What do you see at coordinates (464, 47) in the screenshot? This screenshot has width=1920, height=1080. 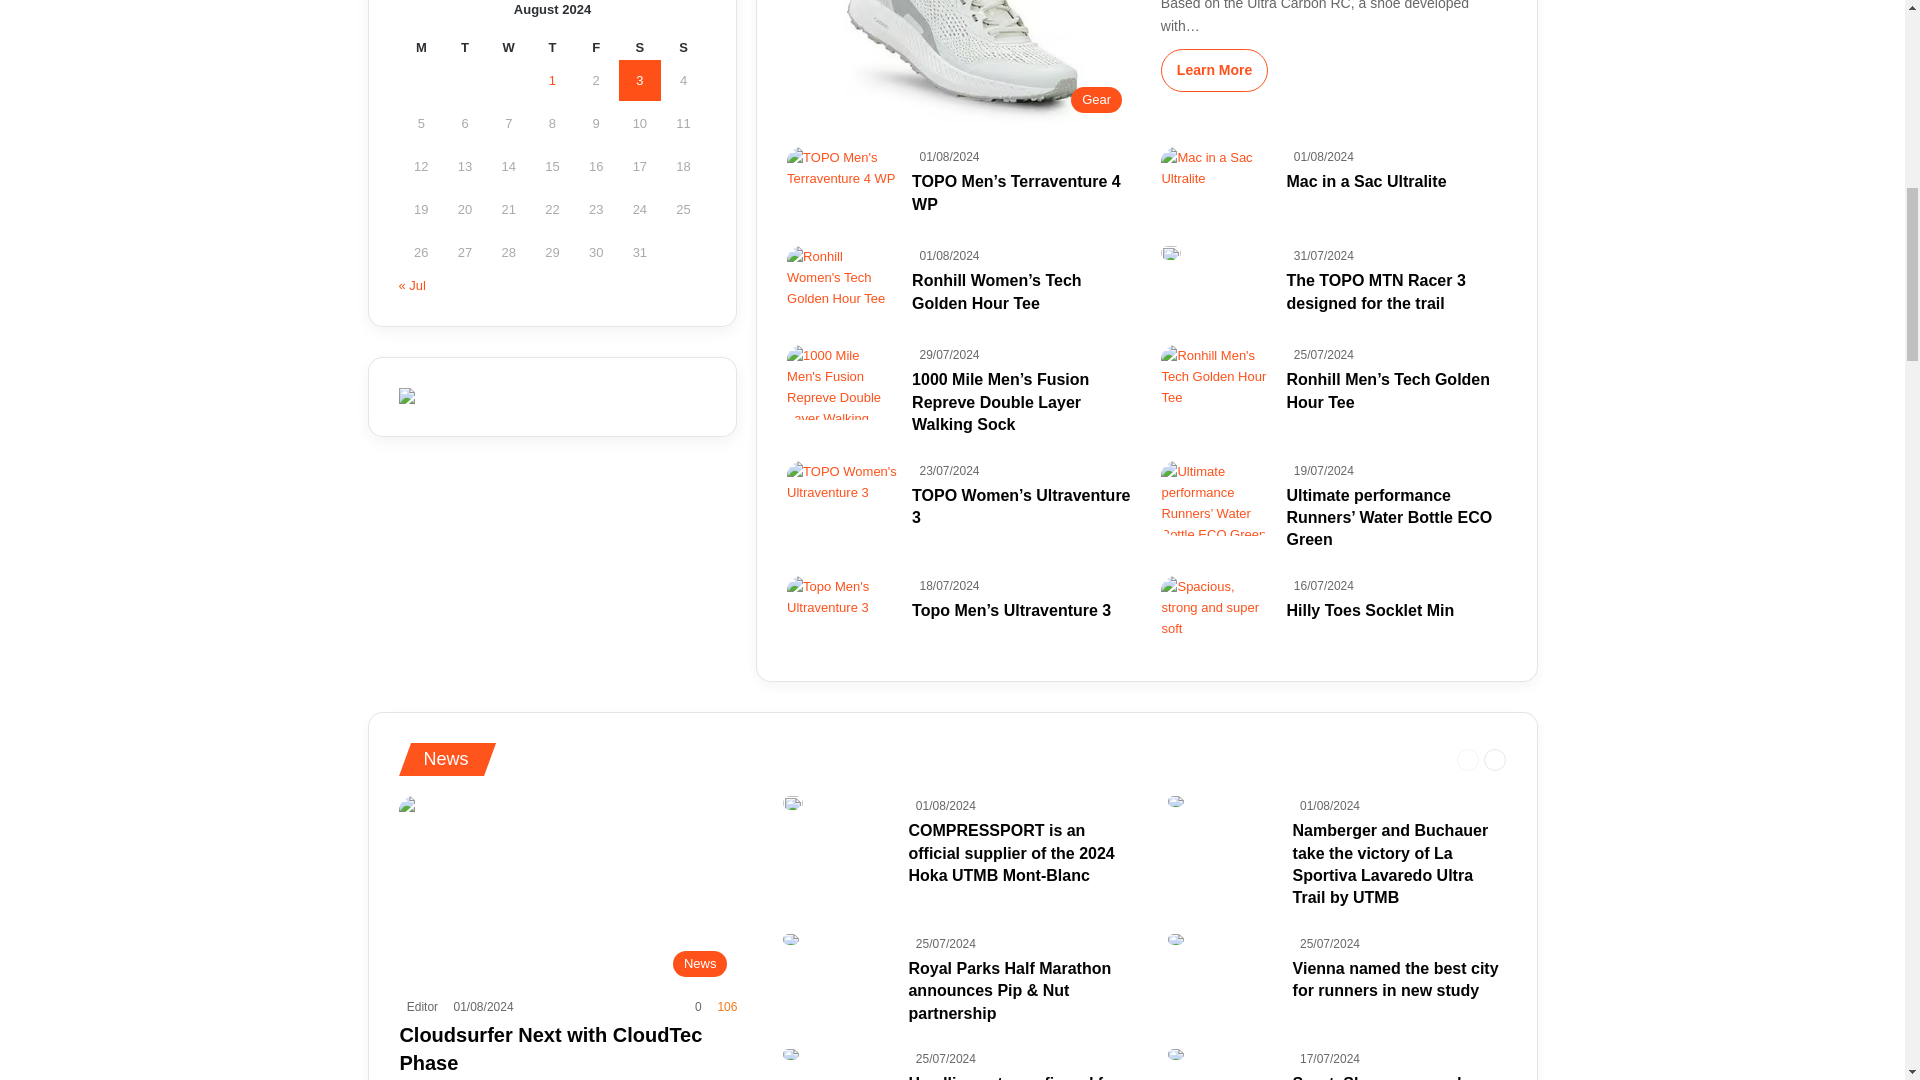 I see `Tuesday` at bounding box center [464, 47].